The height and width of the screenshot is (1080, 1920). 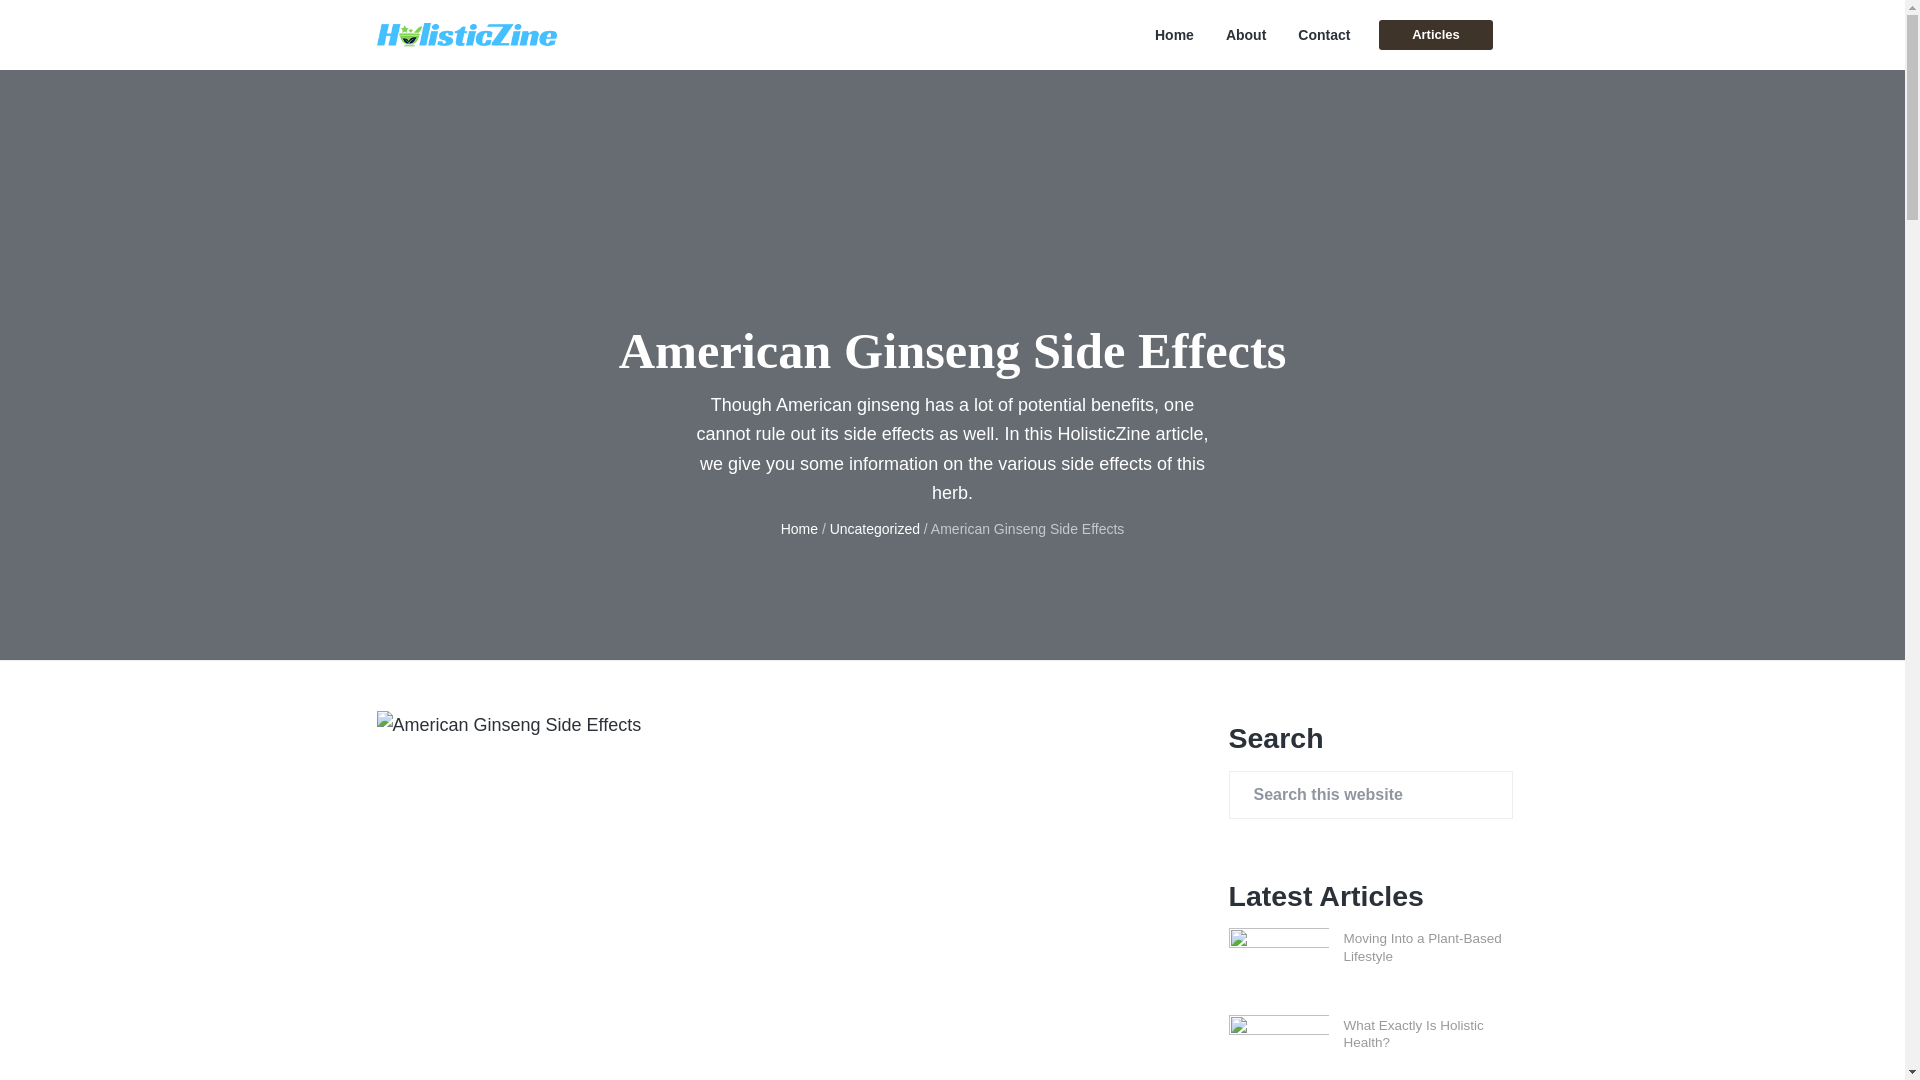 What do you see at coordinates (80, 24) in the screenshot?
I see `Search` at bounding box center [80, 24].